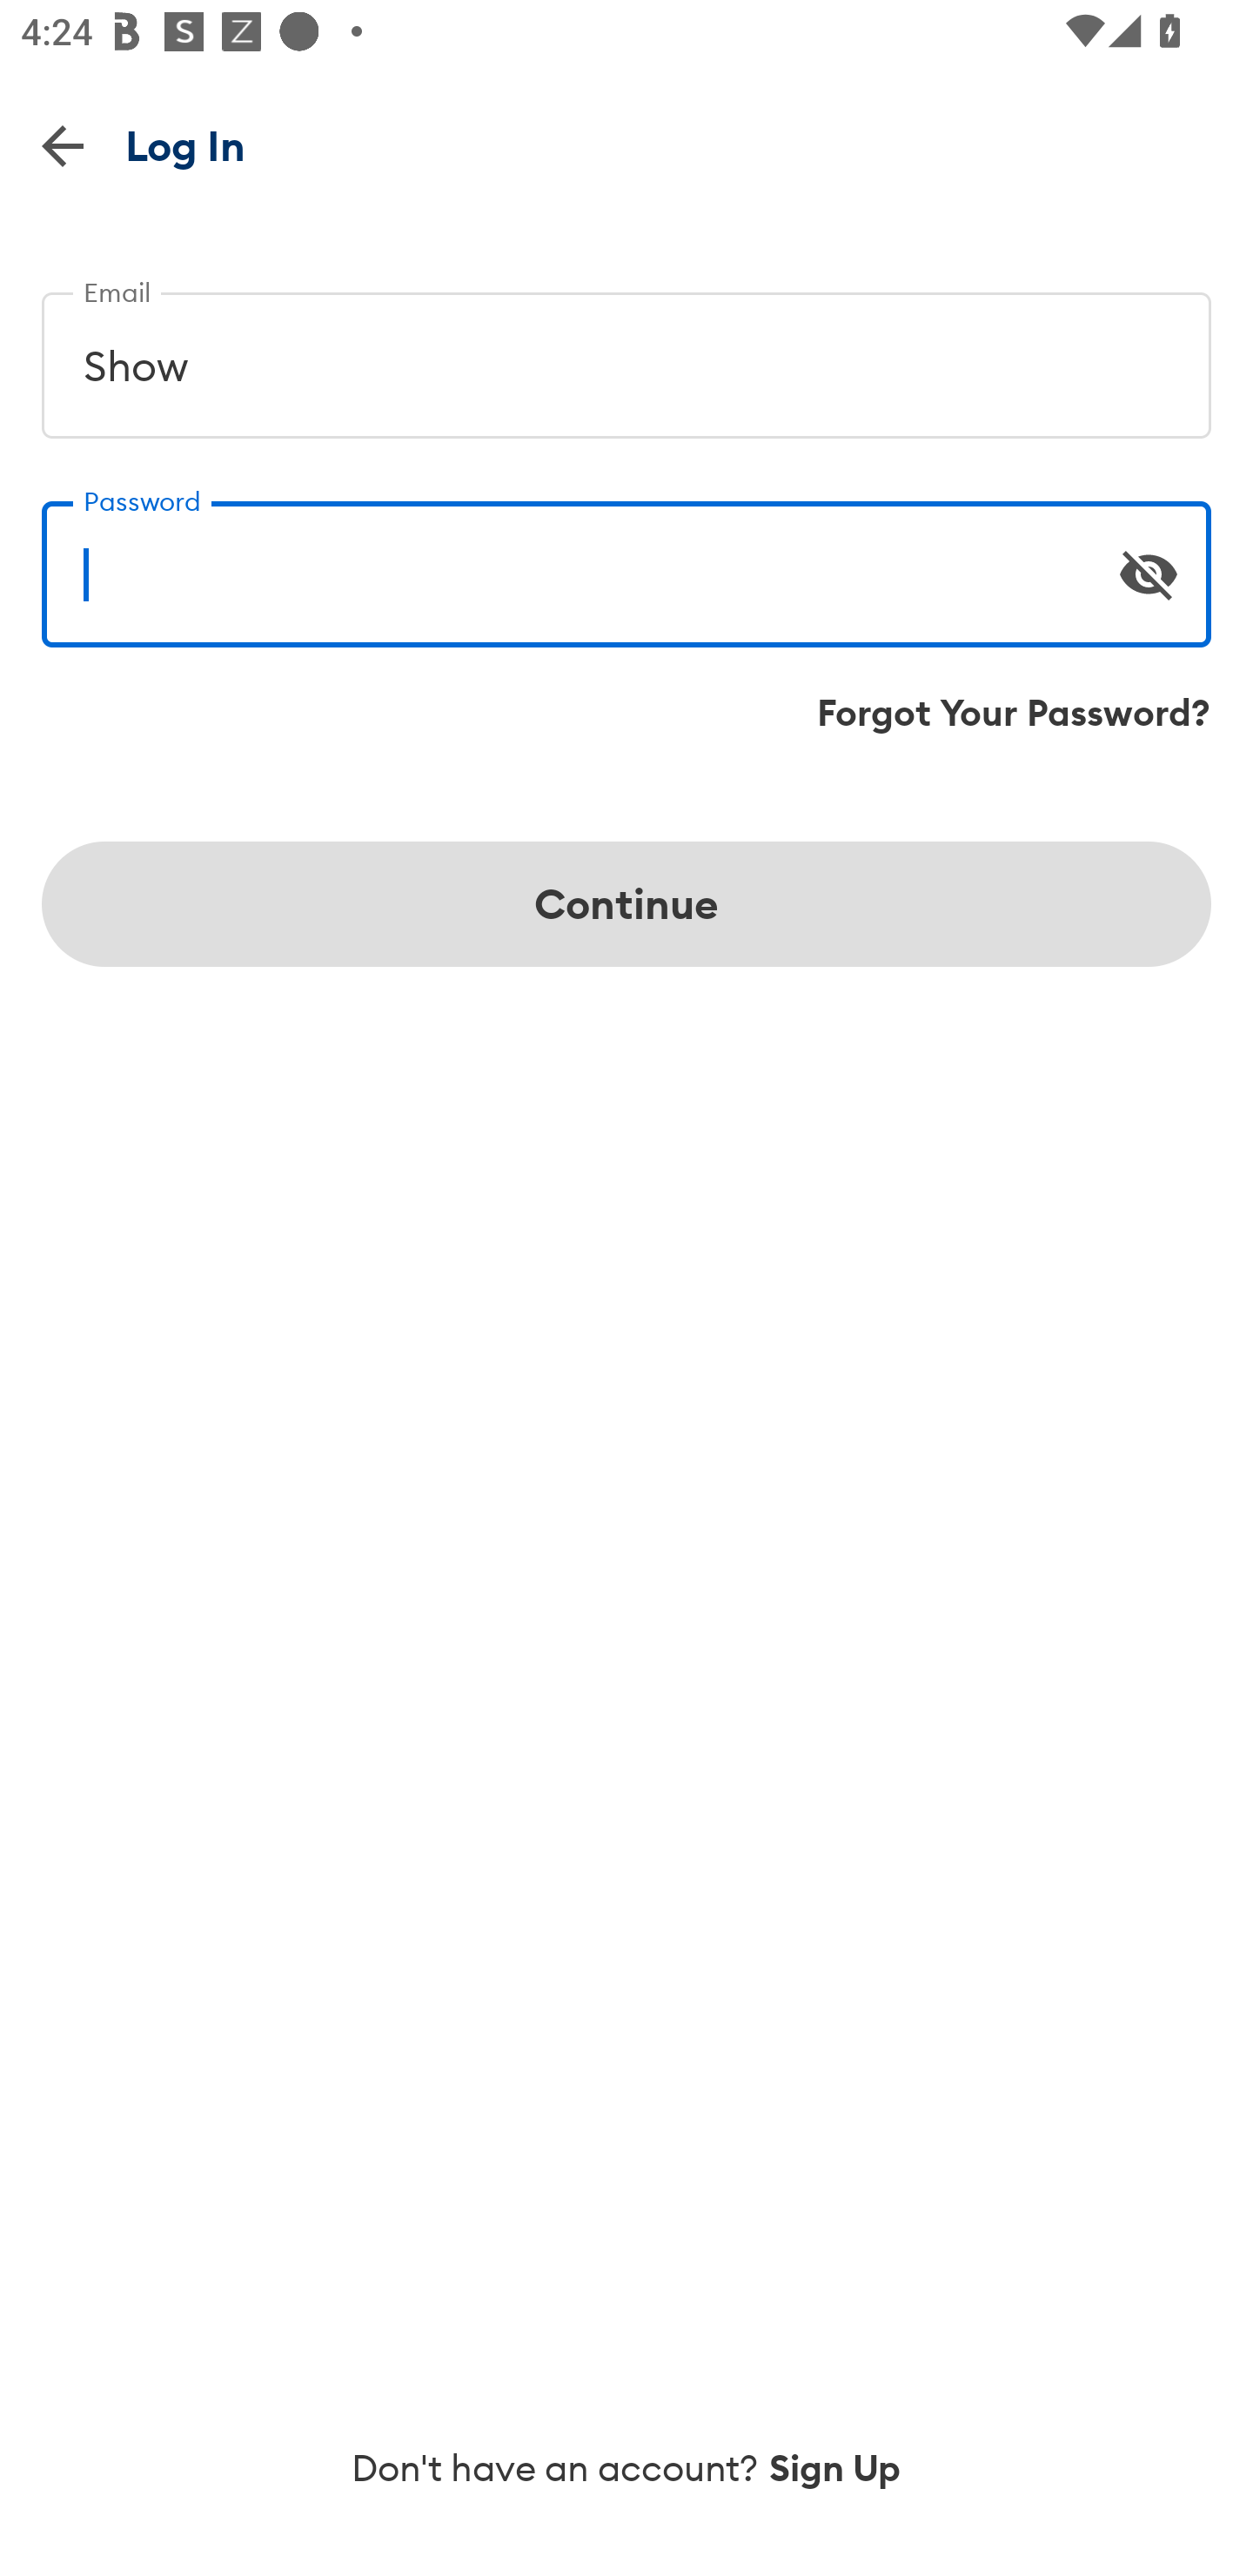  What do you see at coordinates (835, 2468) in the screenshot?
I see `Sign Up` at bounding box center [835, 2468].